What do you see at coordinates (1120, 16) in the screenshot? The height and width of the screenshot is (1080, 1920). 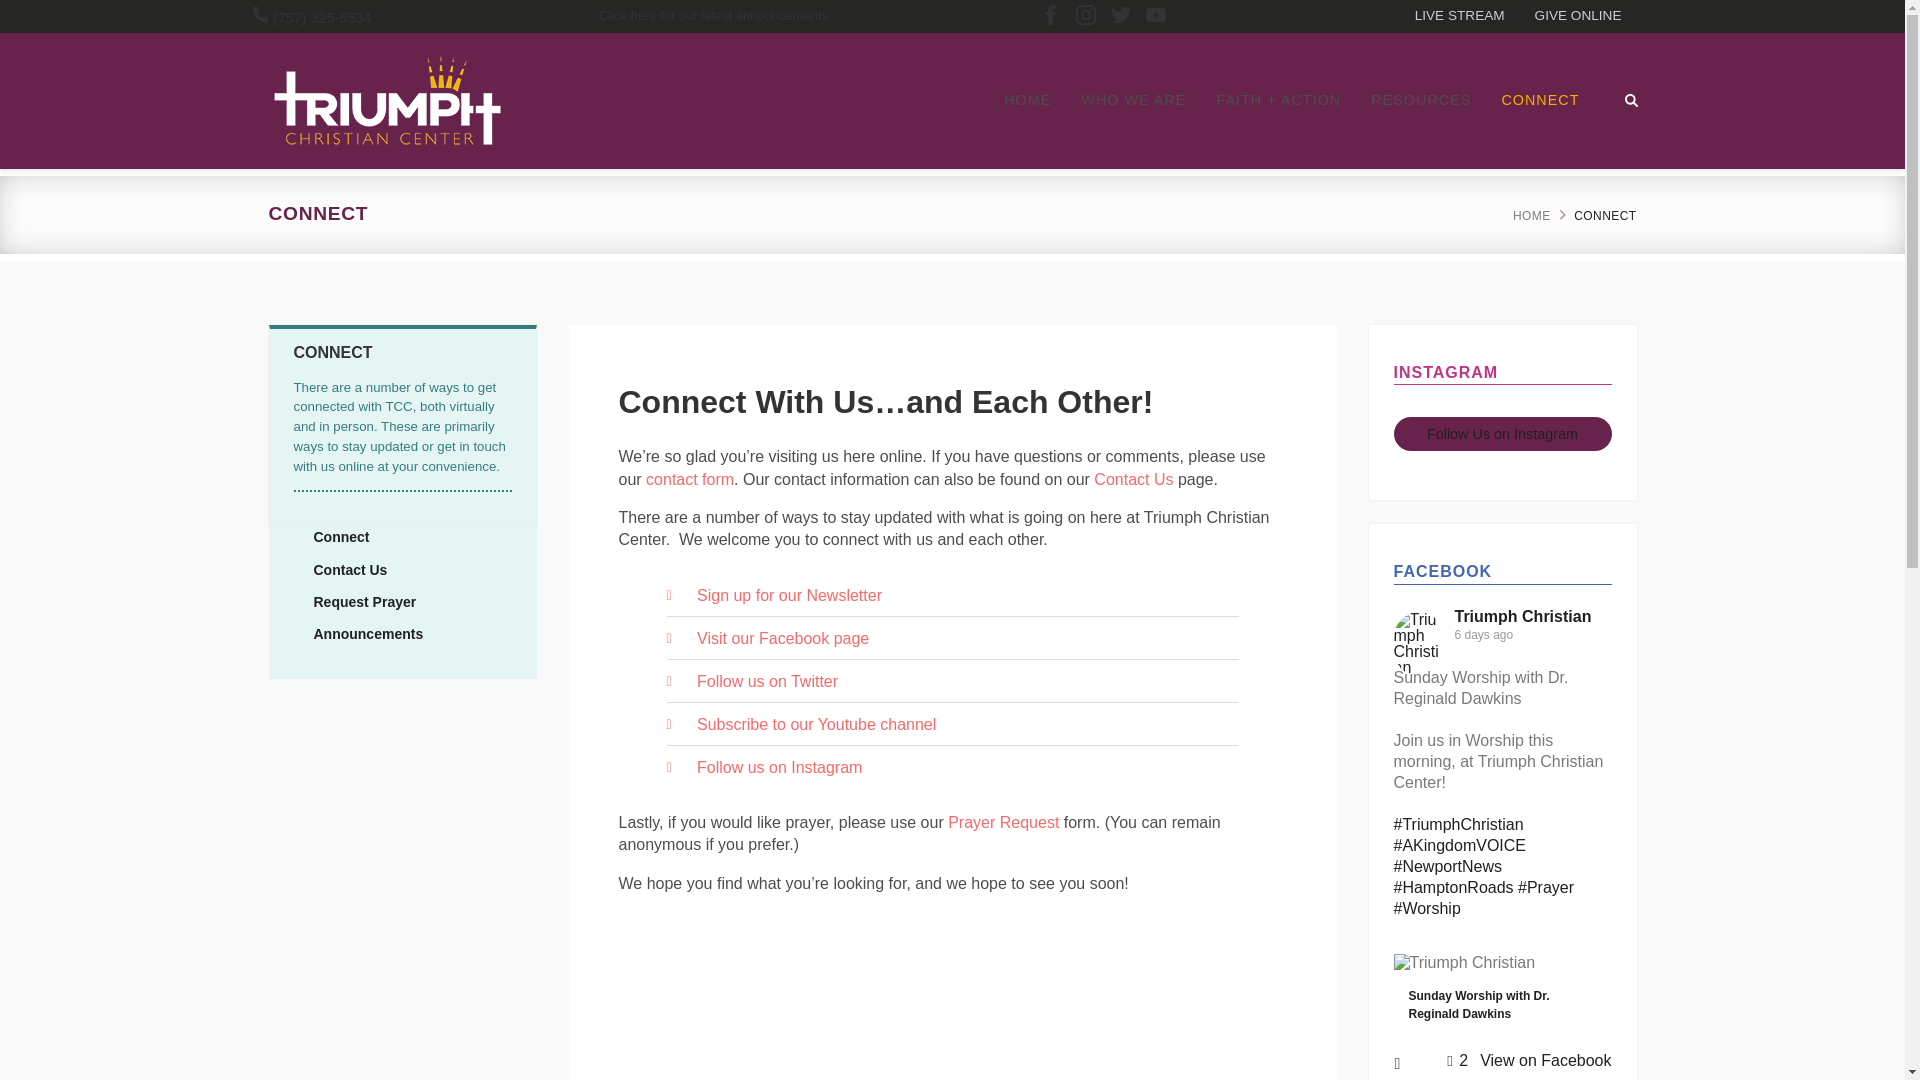 I see `Twitter` at bounding box center [1120, 16].